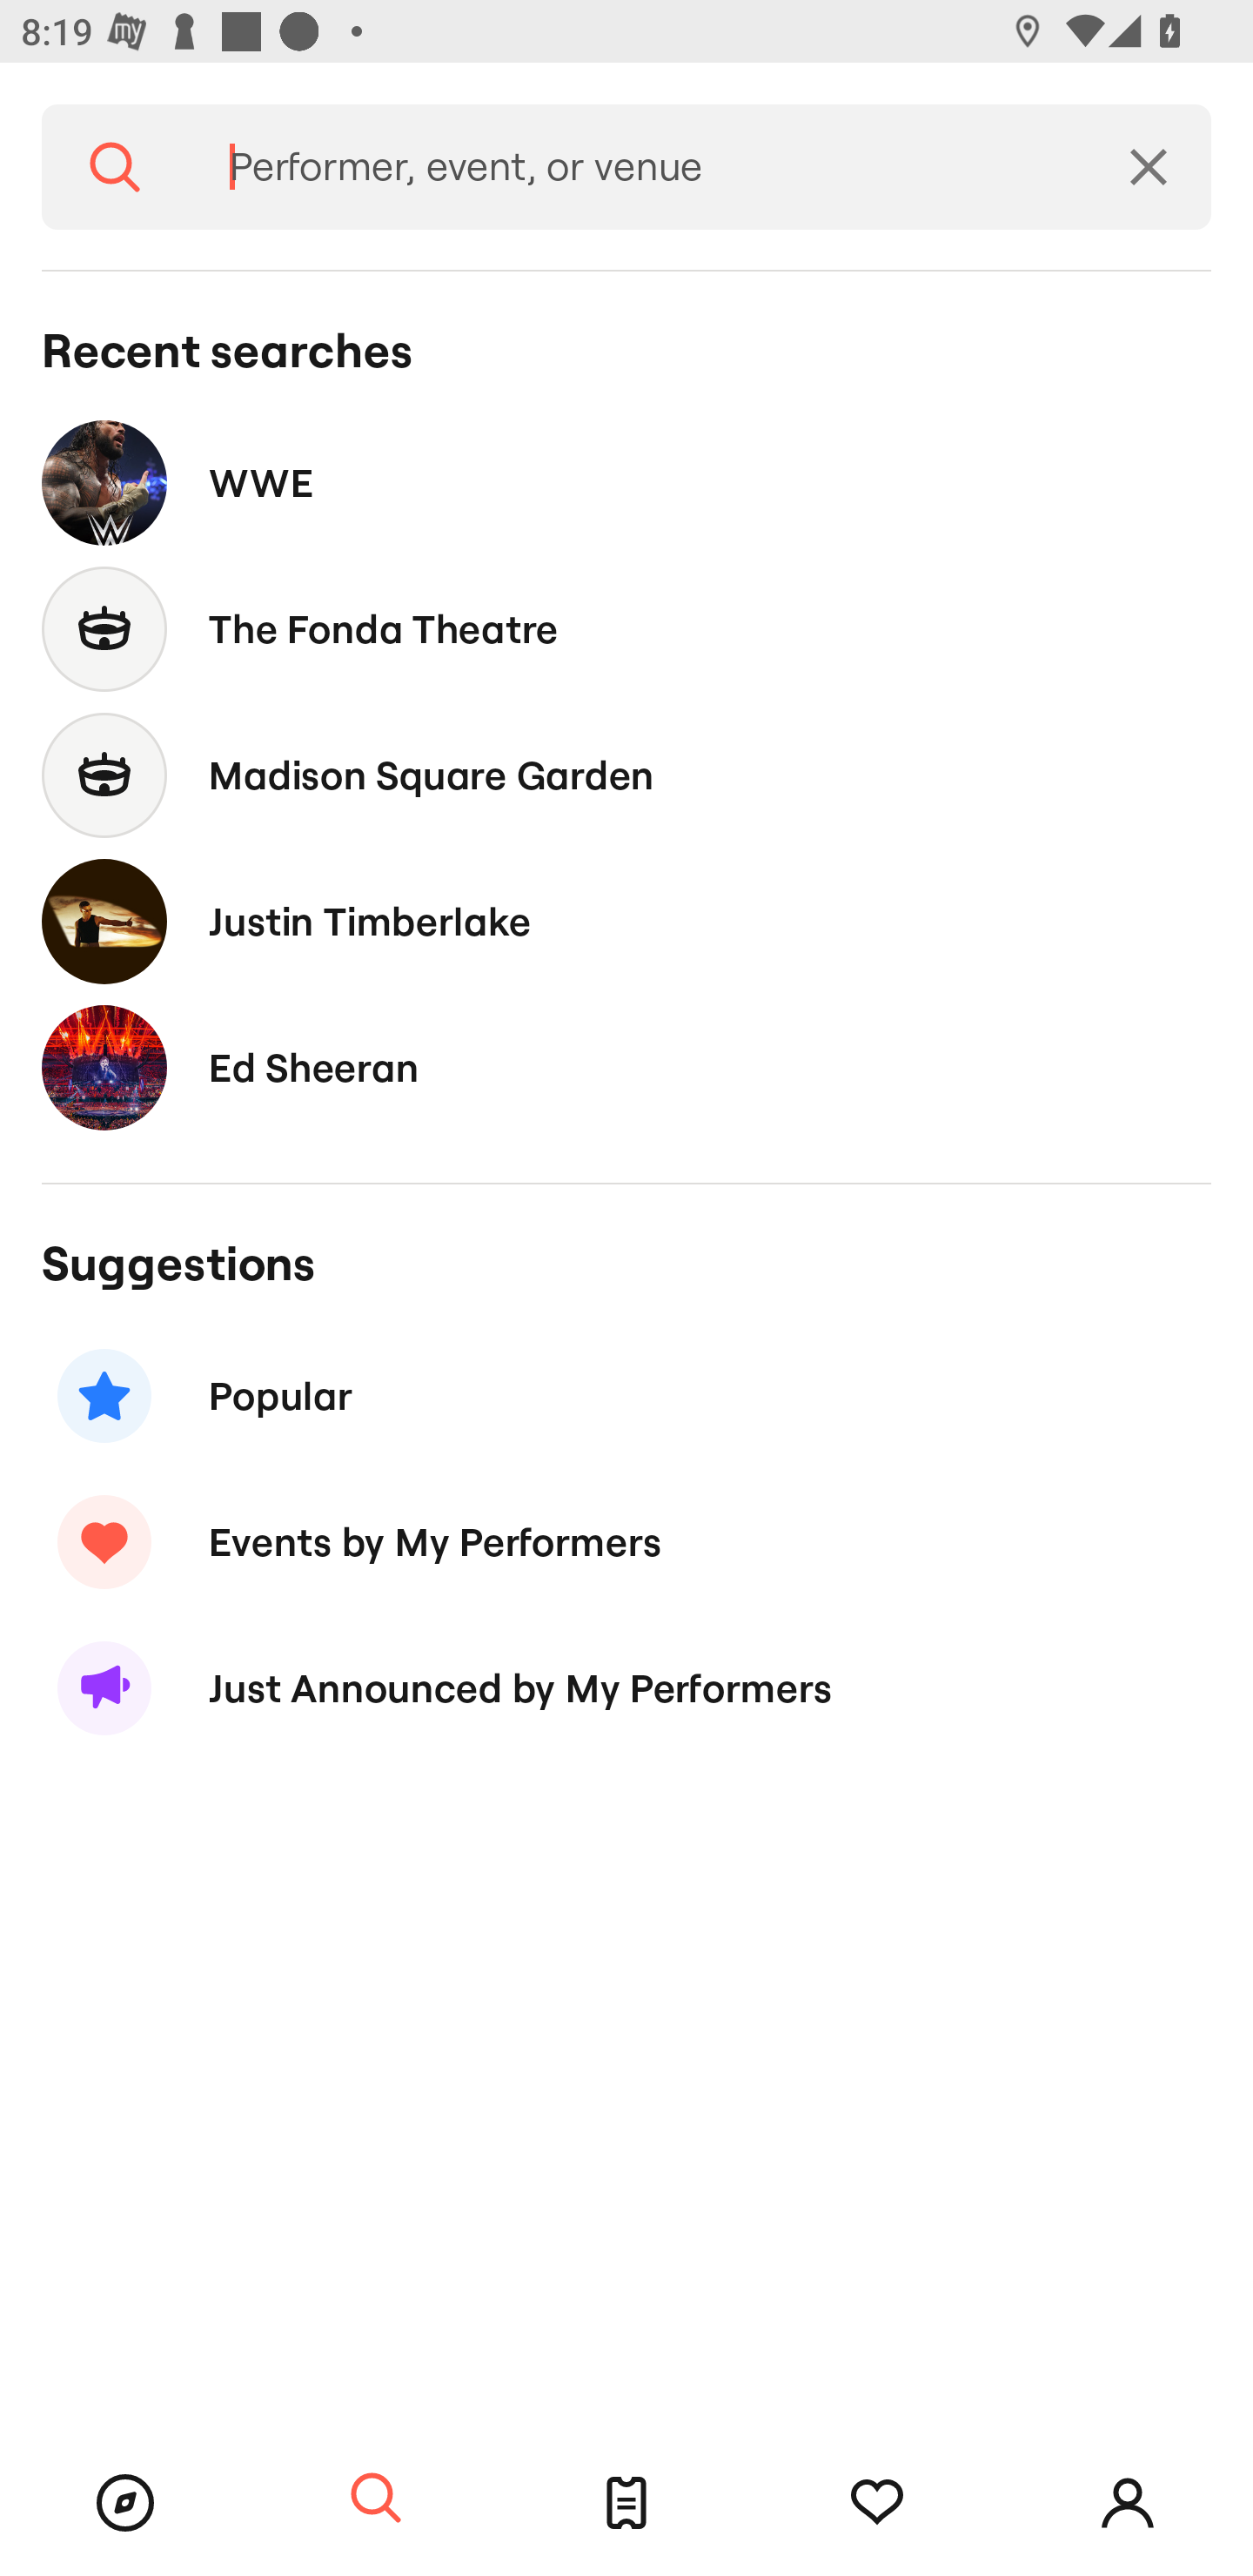 This screenshot has height=2576, width=1253. I want to click on Popular, so click(626, 1396).